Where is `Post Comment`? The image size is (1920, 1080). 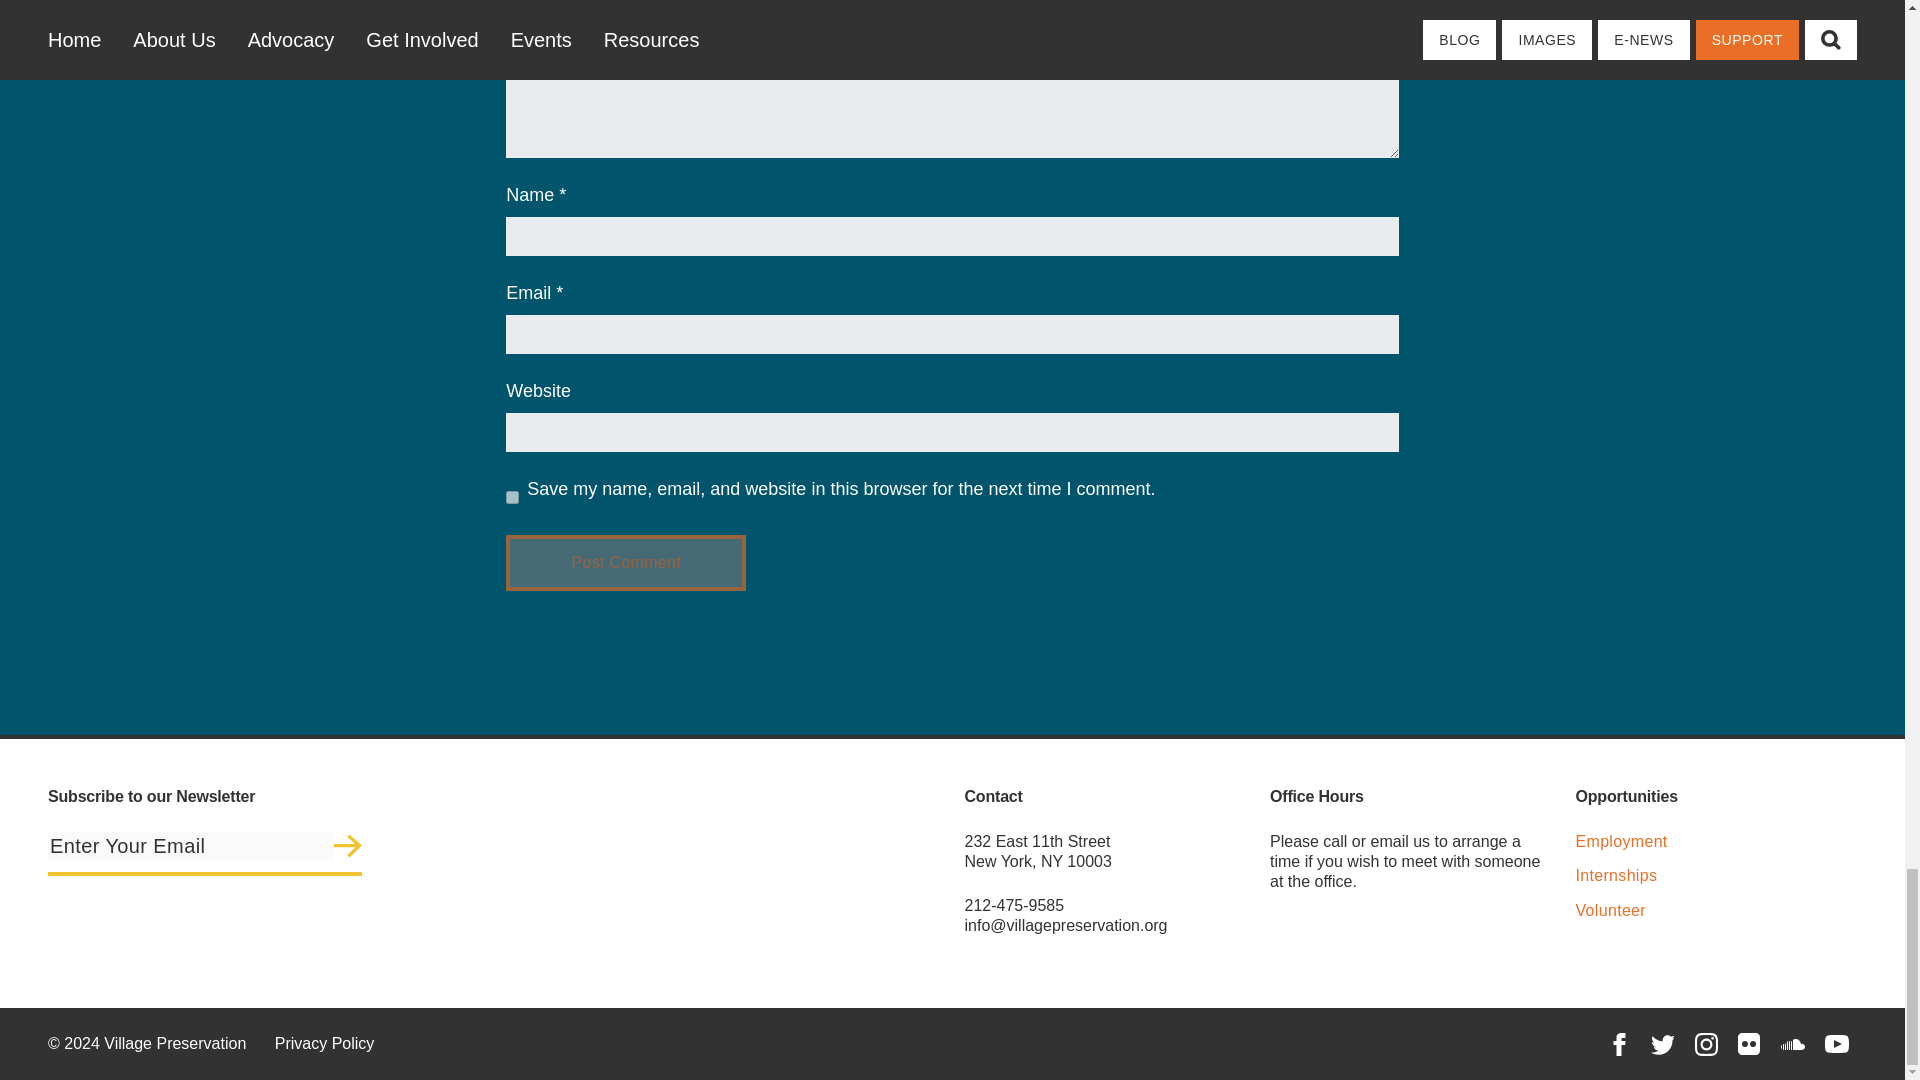
Post Comment is located at coordinates (626, 562).